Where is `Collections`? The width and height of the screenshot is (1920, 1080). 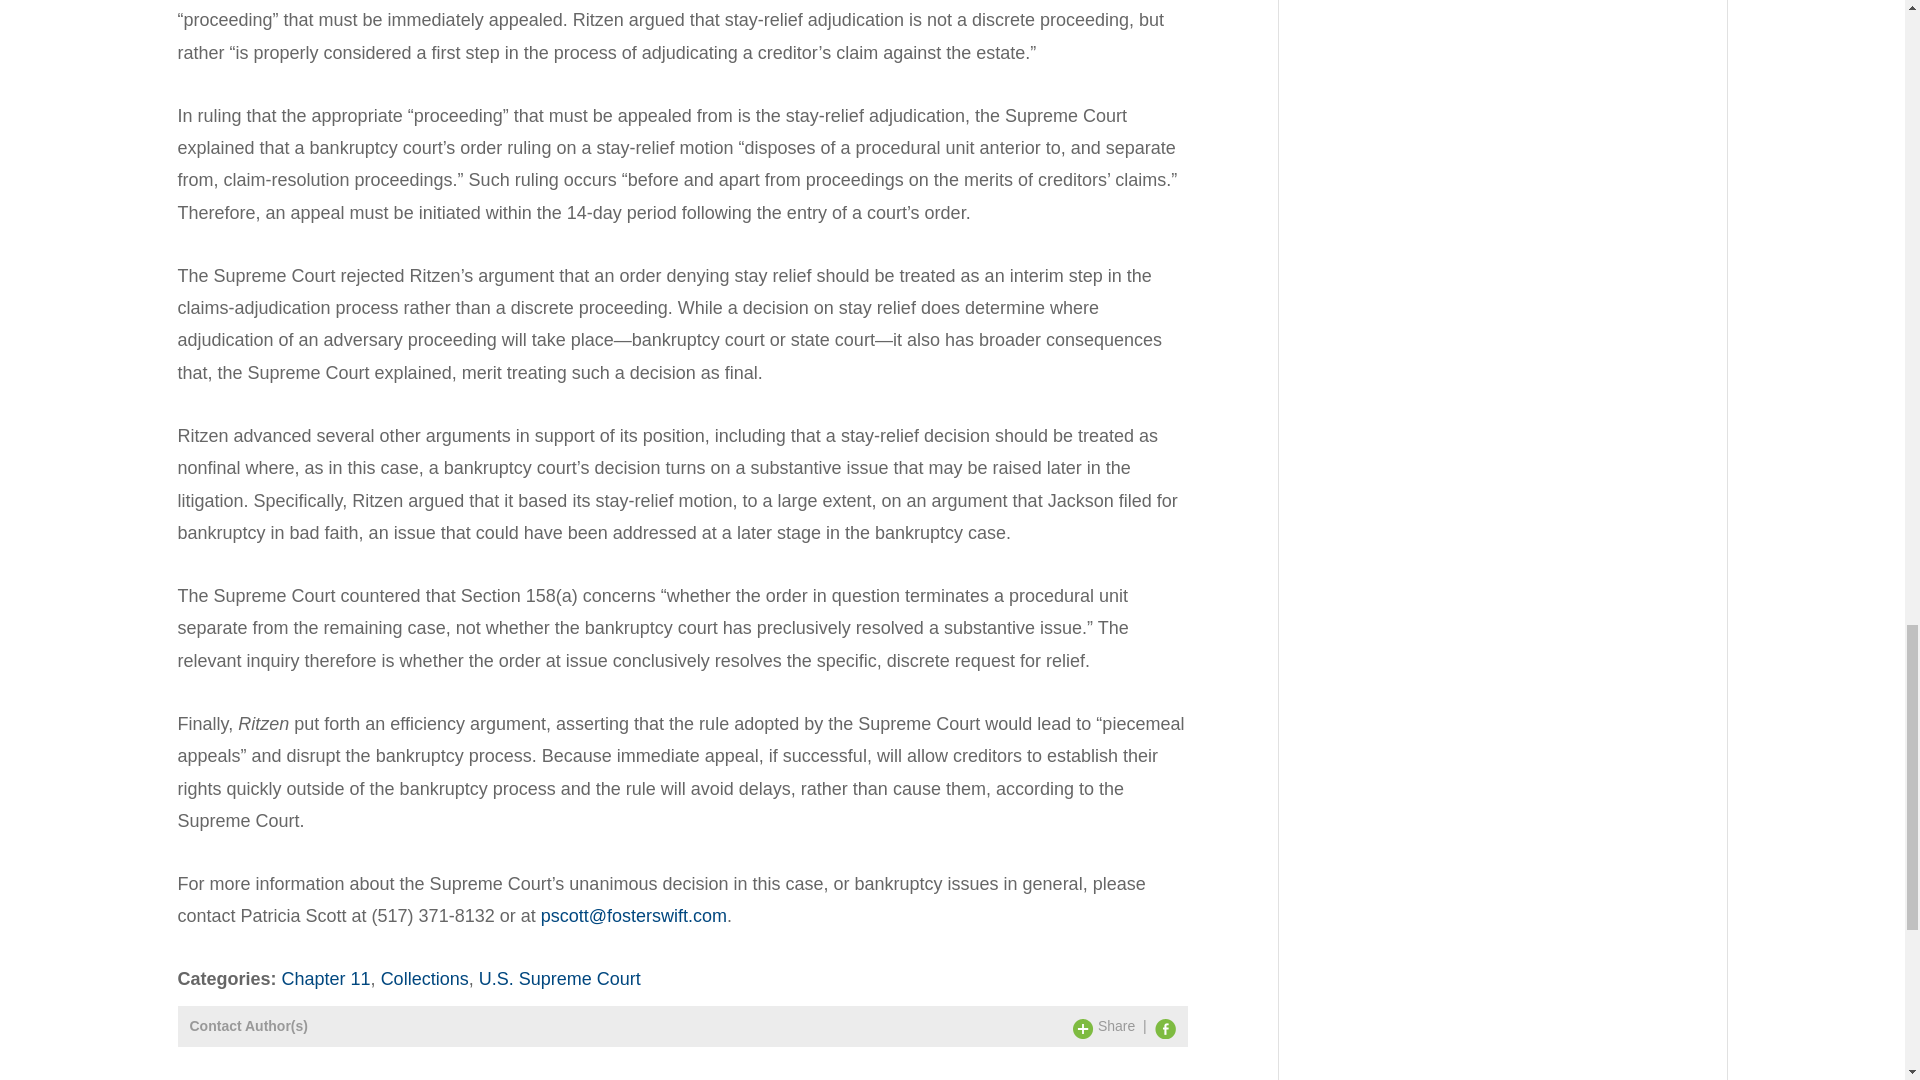
Collections is located at coordinates (424, 978).